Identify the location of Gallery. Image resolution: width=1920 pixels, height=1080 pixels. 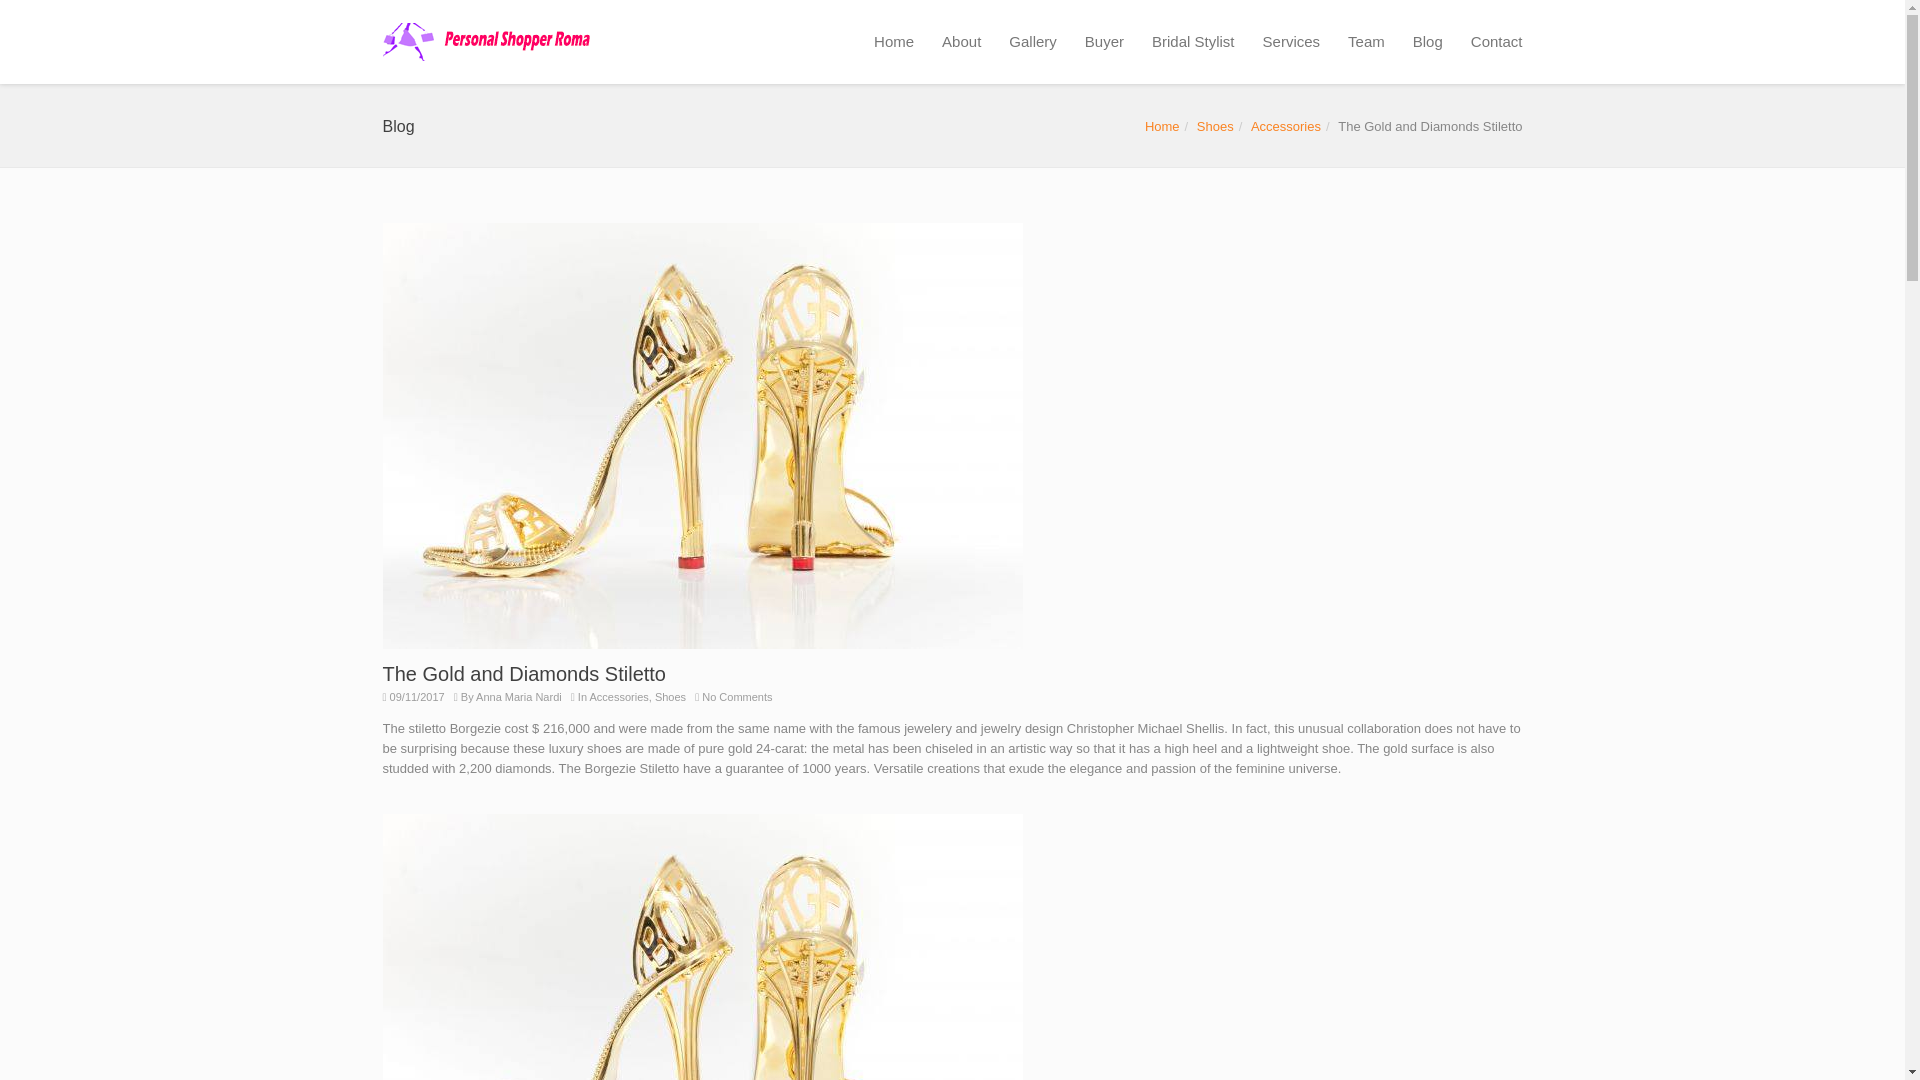
(1032, 42).